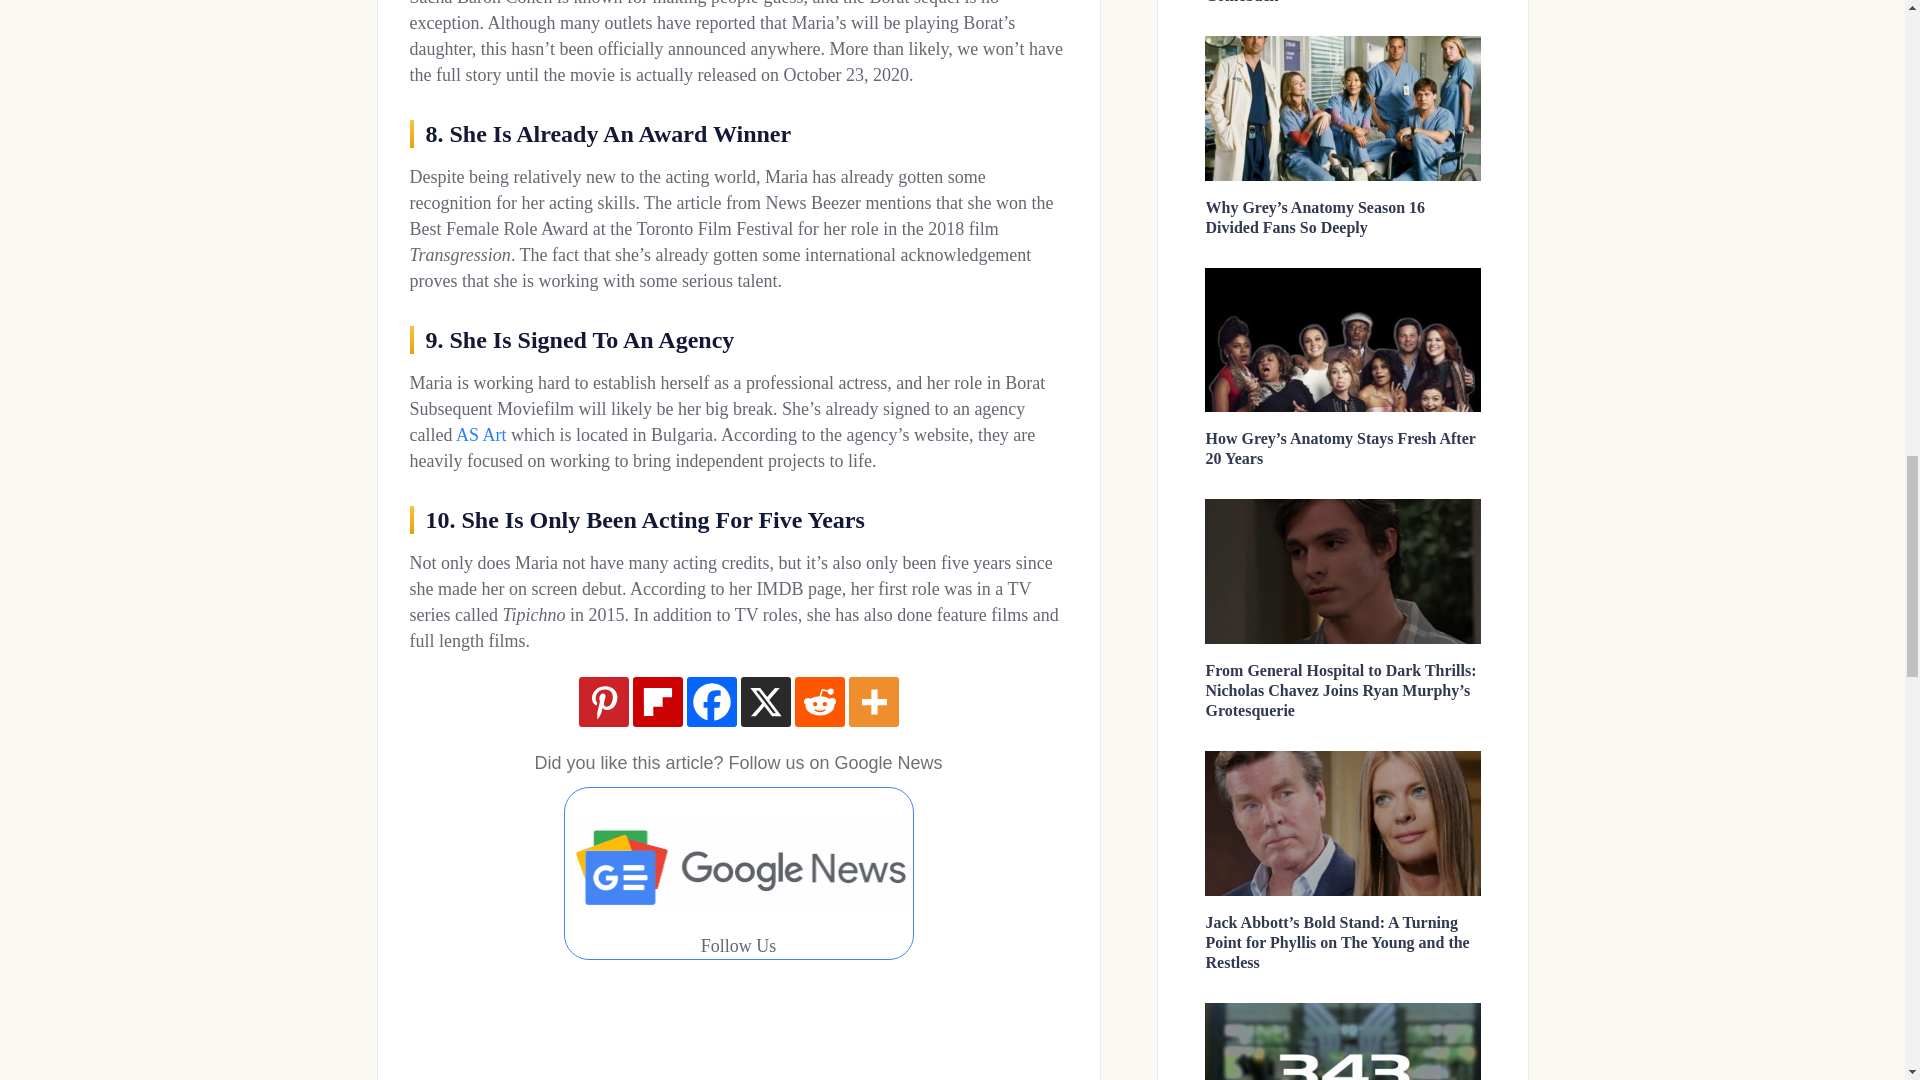 This screenshot has height=1080, width=1920. I want to click on More, so click(873, 702).